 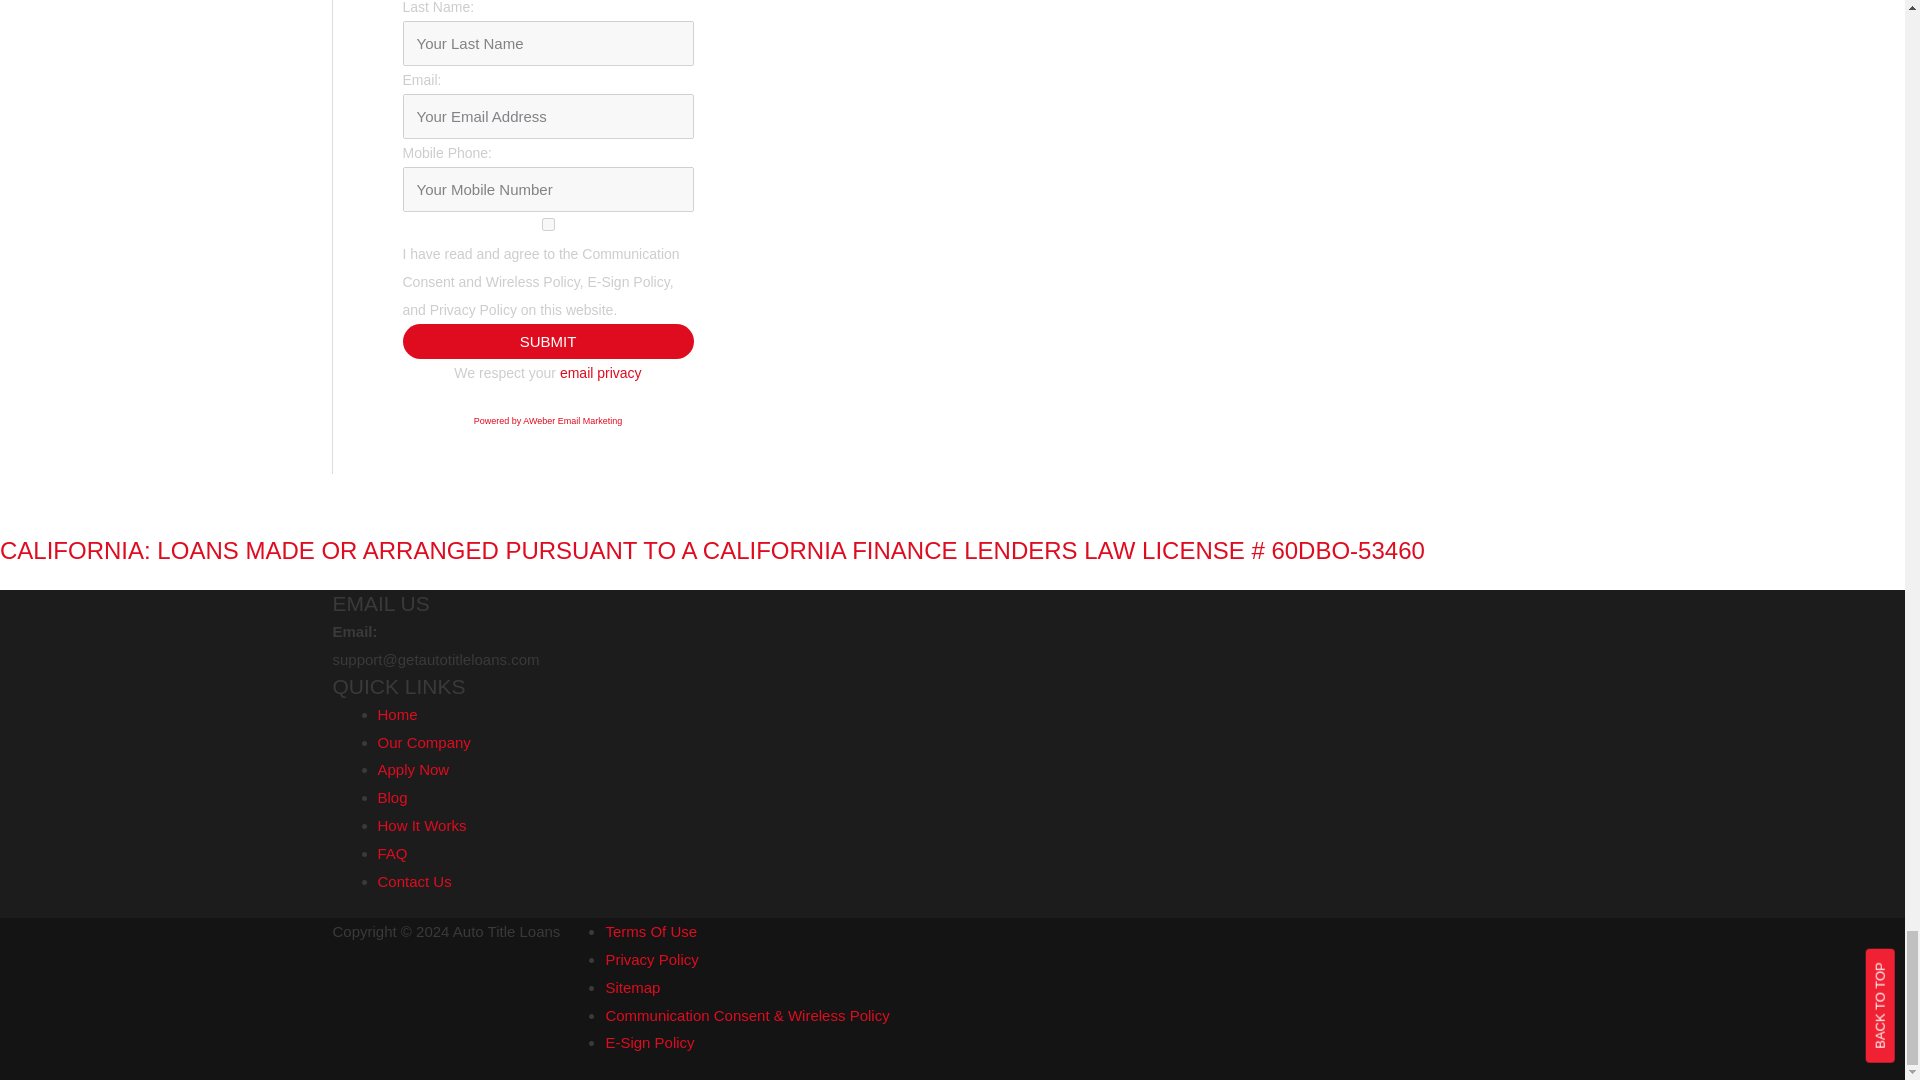 What do you see at coordinates (600, 373) in the screenshot?
I see `Privacy Policy` at bounding box center [600, 373].